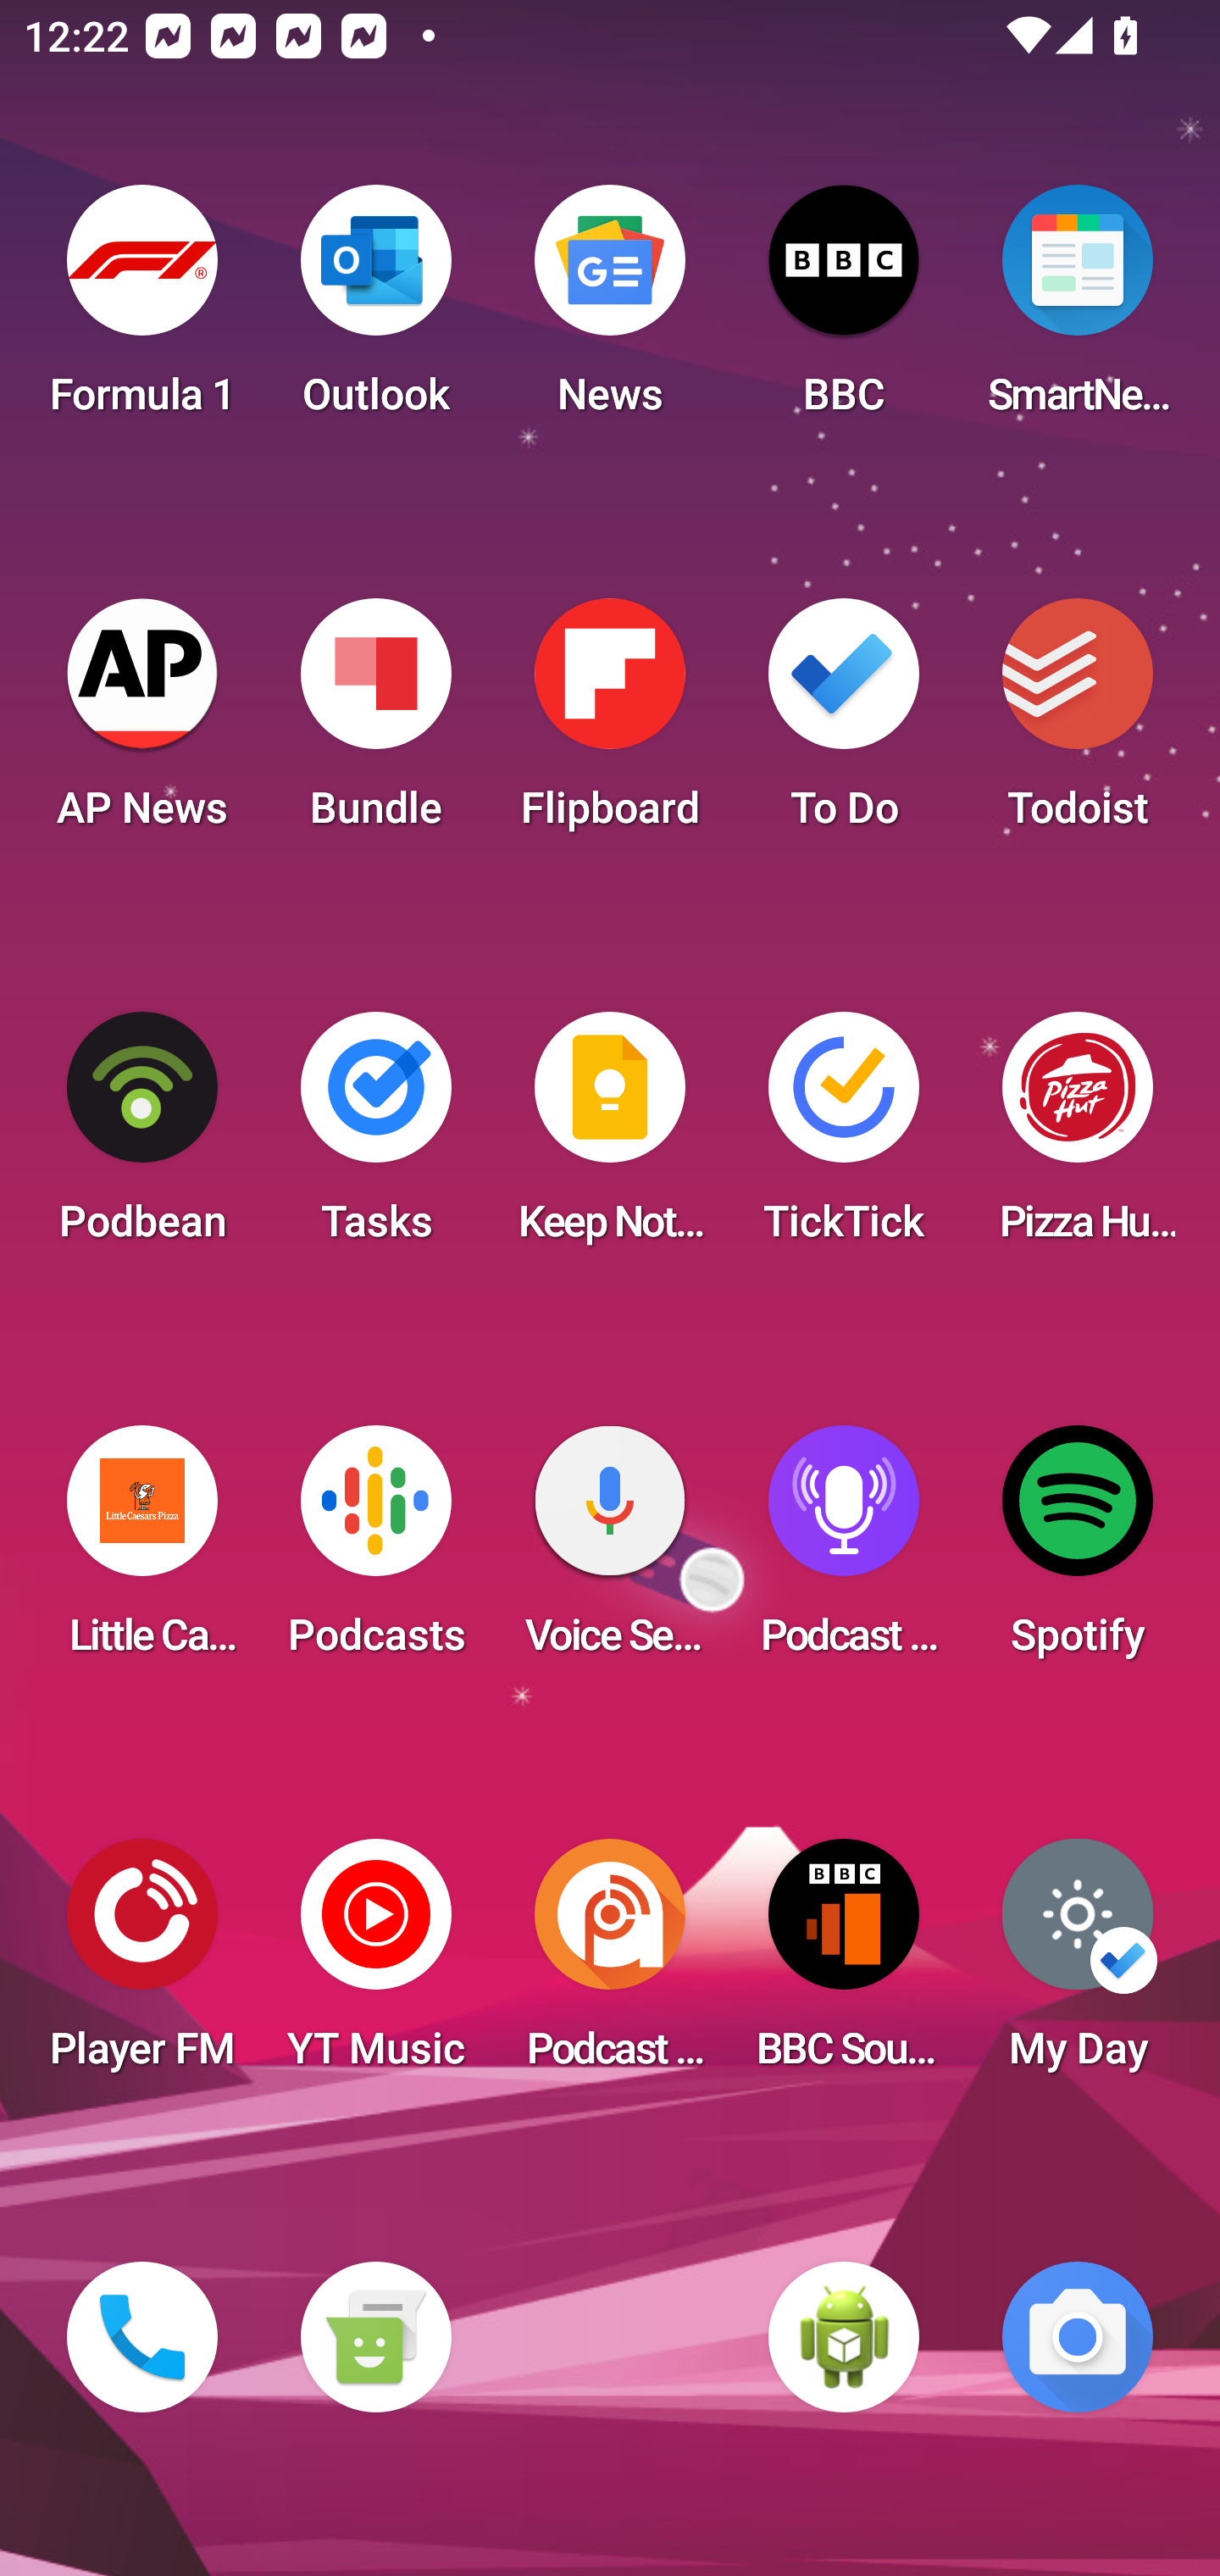 This screenshot has height=2576, width=1220. I want to click on TickTick, so click(844, 1137).